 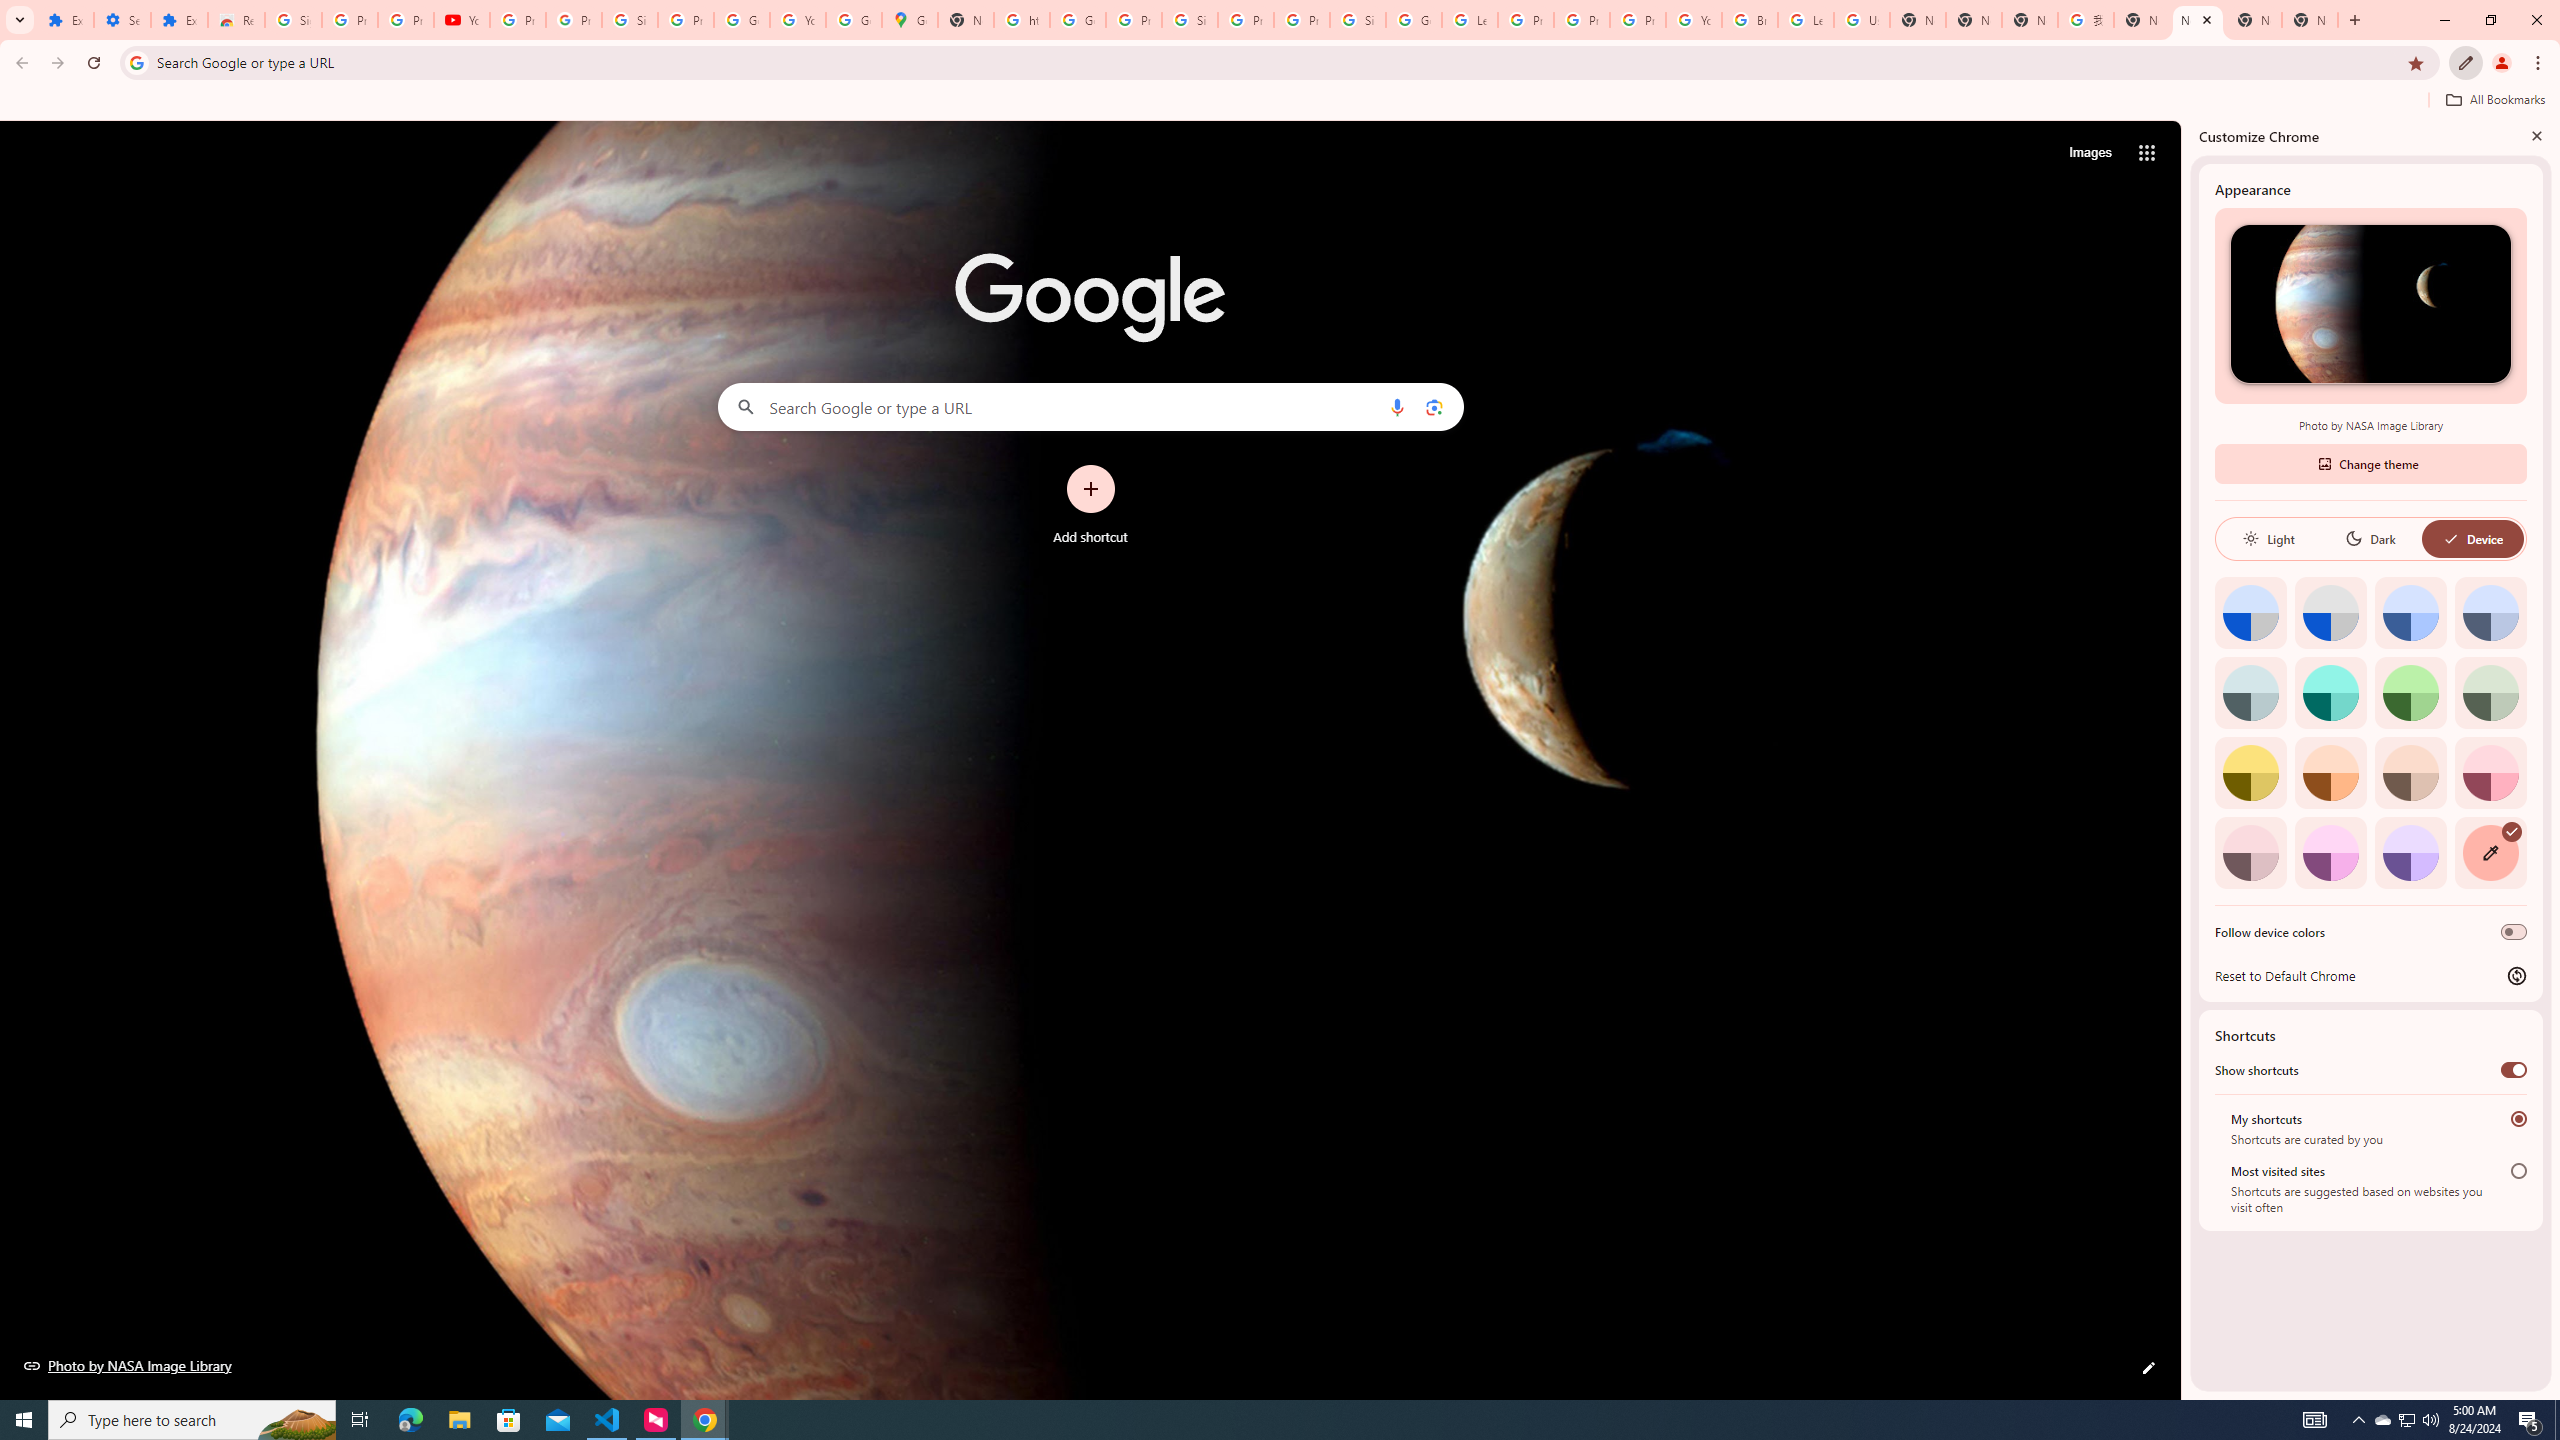 What do you see at coordinates (1974, 20) in the screenshot?
I see `New Tab` at bounding box center [1974, 20].